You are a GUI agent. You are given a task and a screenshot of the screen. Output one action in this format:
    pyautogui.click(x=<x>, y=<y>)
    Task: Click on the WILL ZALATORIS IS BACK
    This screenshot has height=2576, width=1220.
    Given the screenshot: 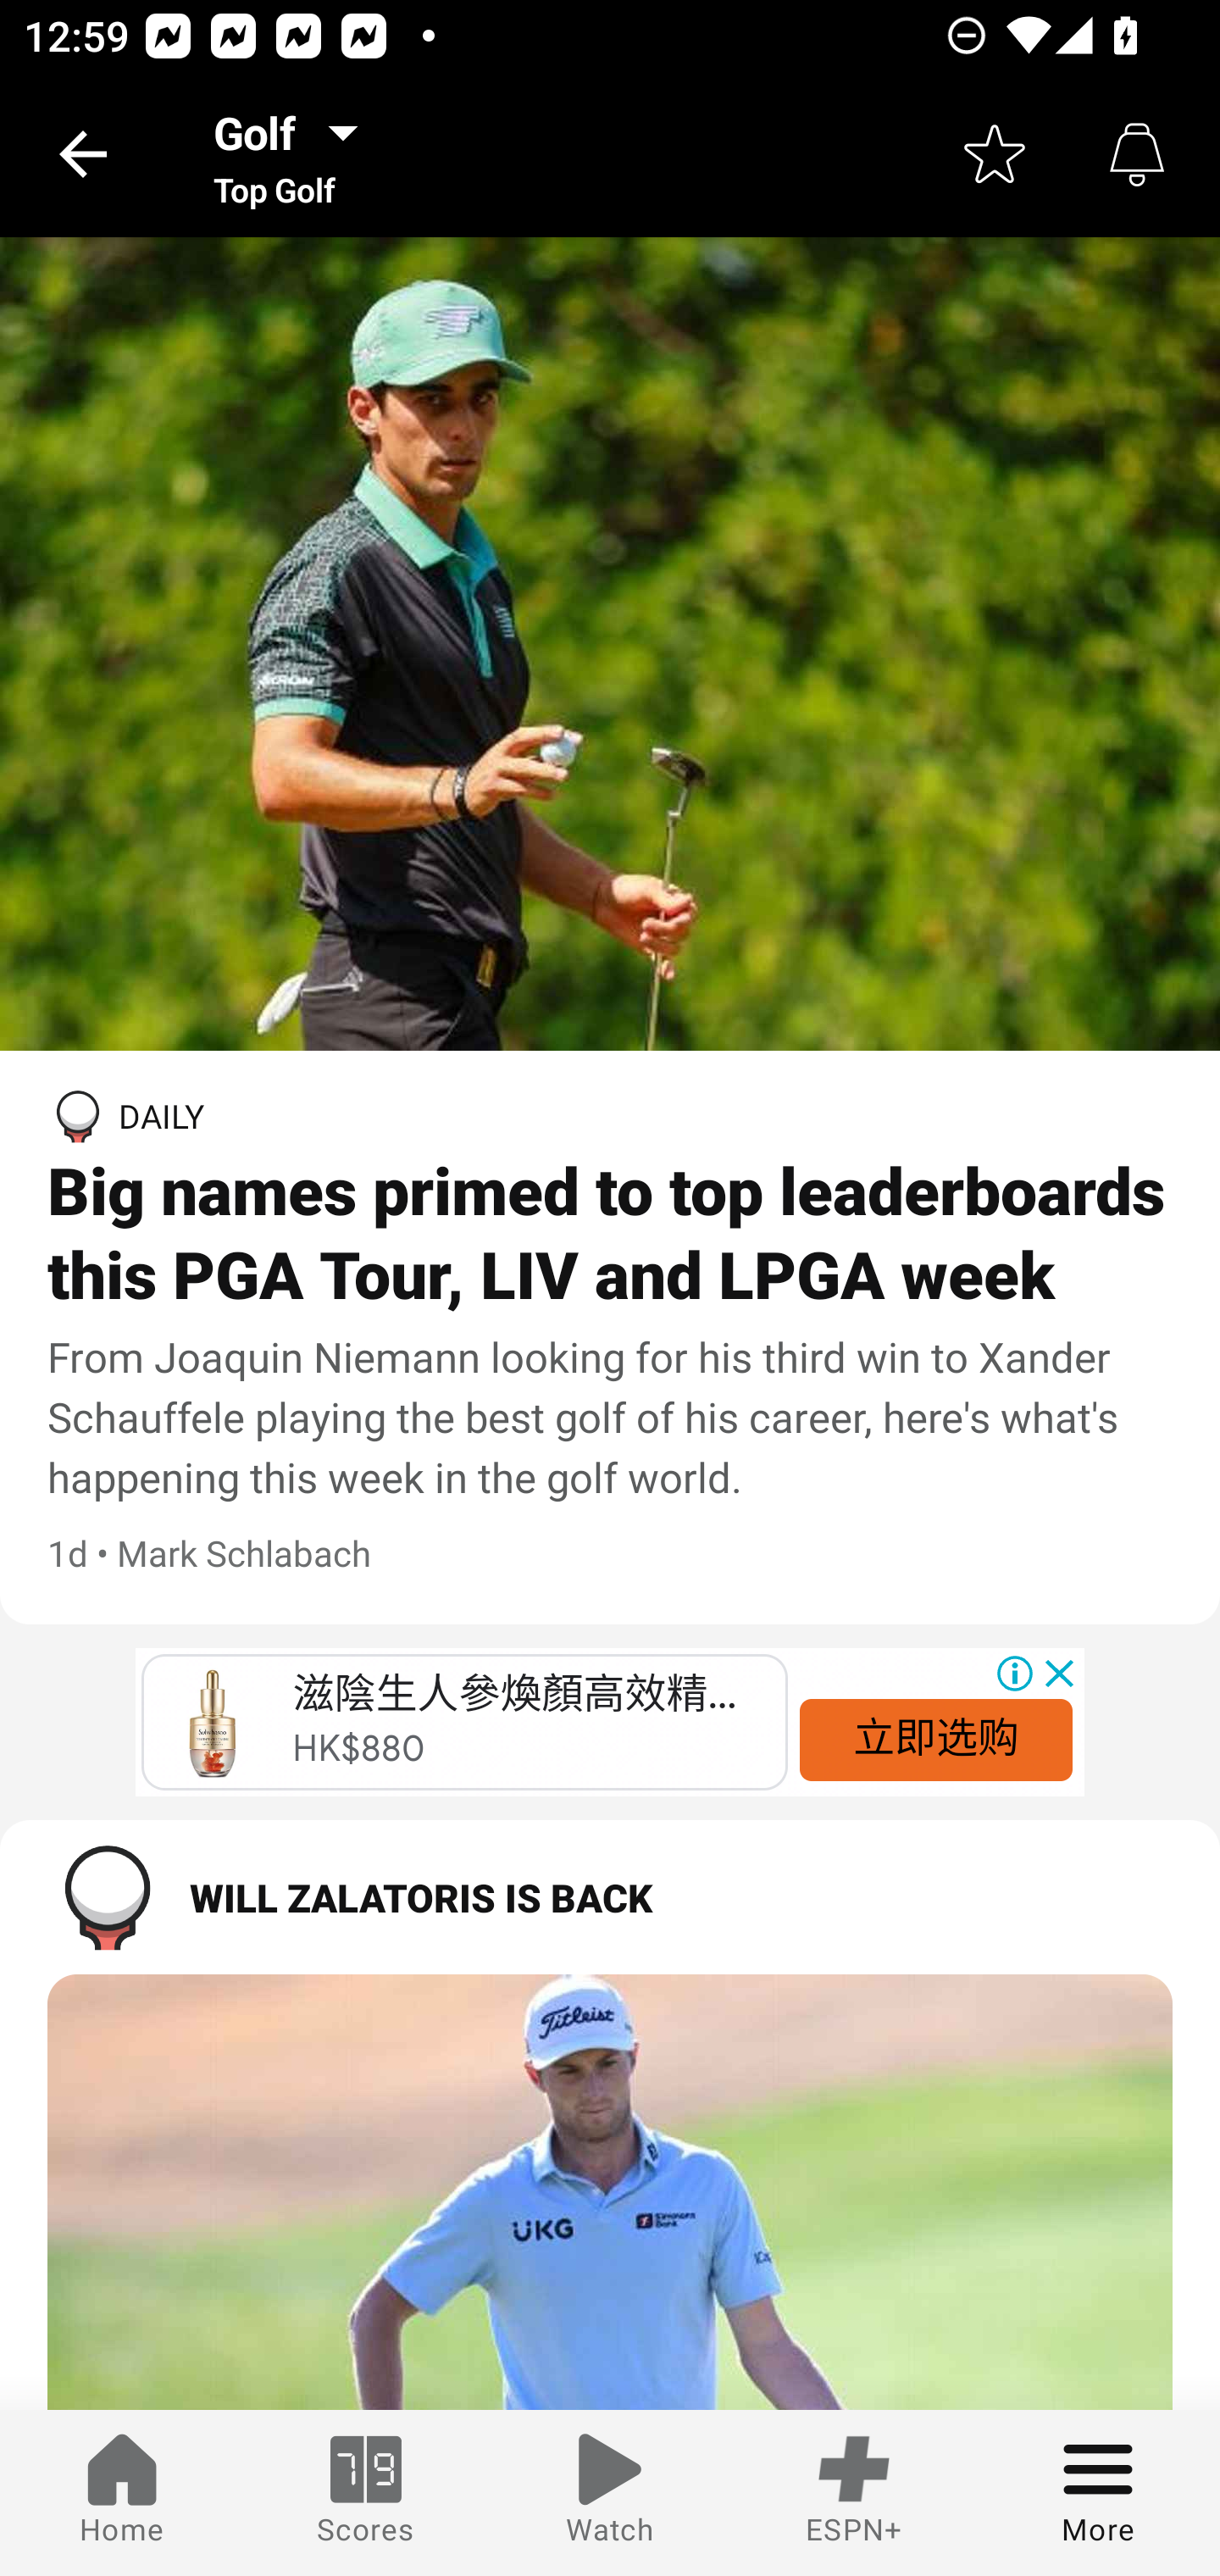 What is the action you would take?
    pyautogui.click(x=610, y=1896)
    